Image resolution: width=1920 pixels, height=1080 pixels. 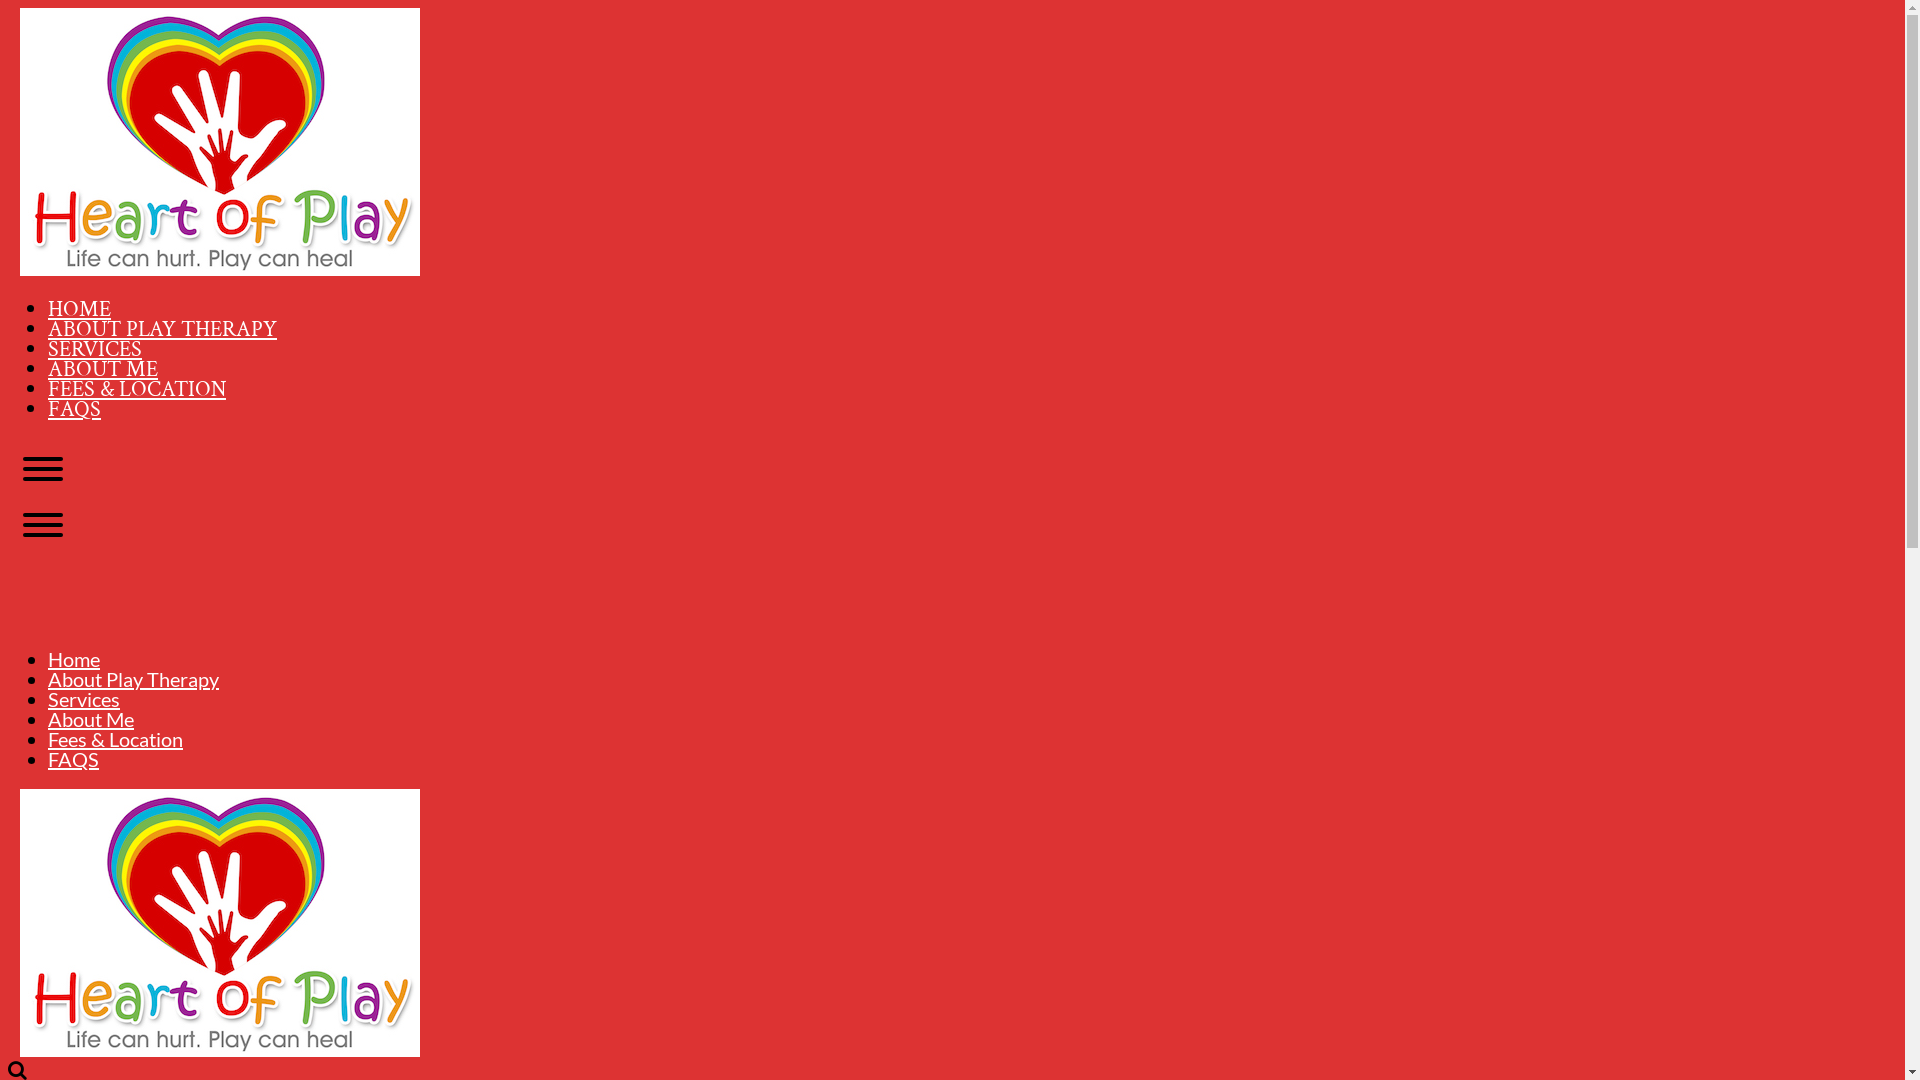 What do you see at coordinates (116, 739) in the screenshot?
I see `Fees & Location` at bounding box center [116, 739].